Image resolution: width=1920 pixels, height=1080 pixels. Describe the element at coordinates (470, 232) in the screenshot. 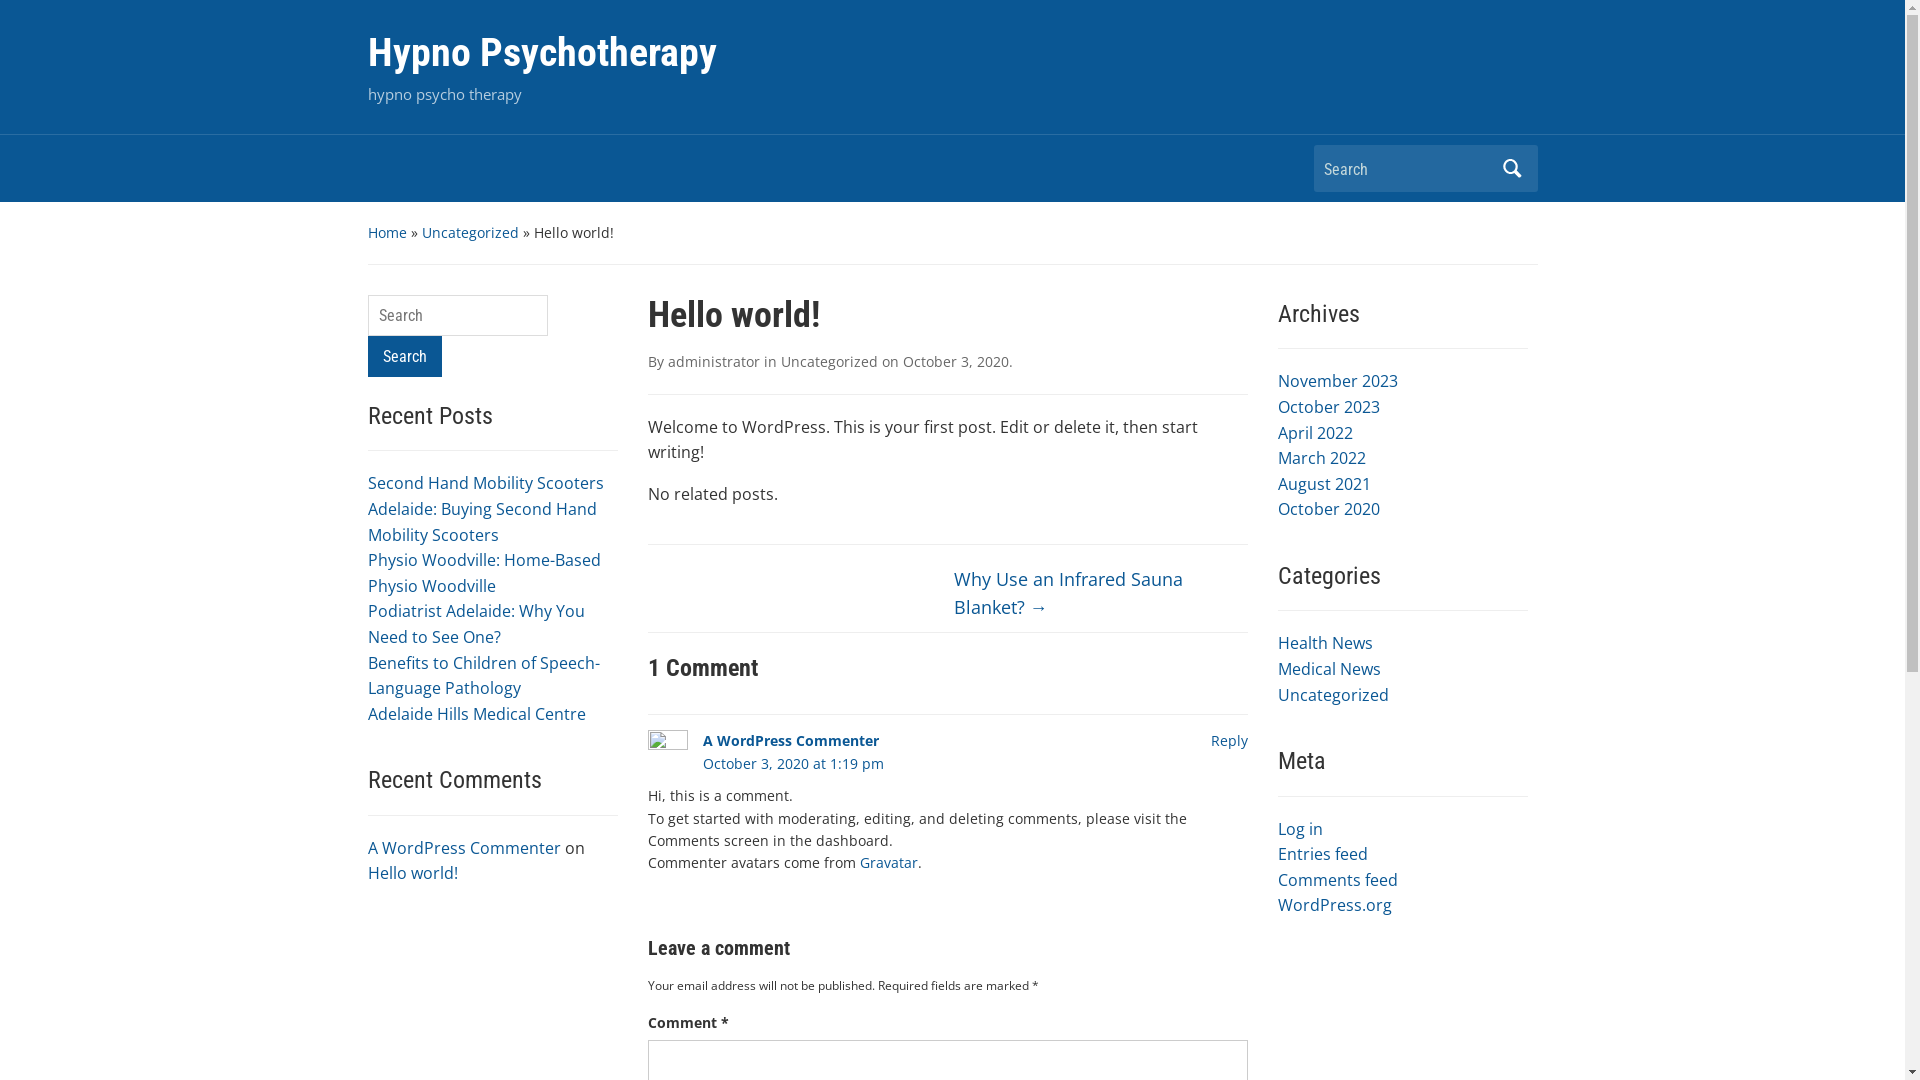

I see `Uncategorized` at that location.